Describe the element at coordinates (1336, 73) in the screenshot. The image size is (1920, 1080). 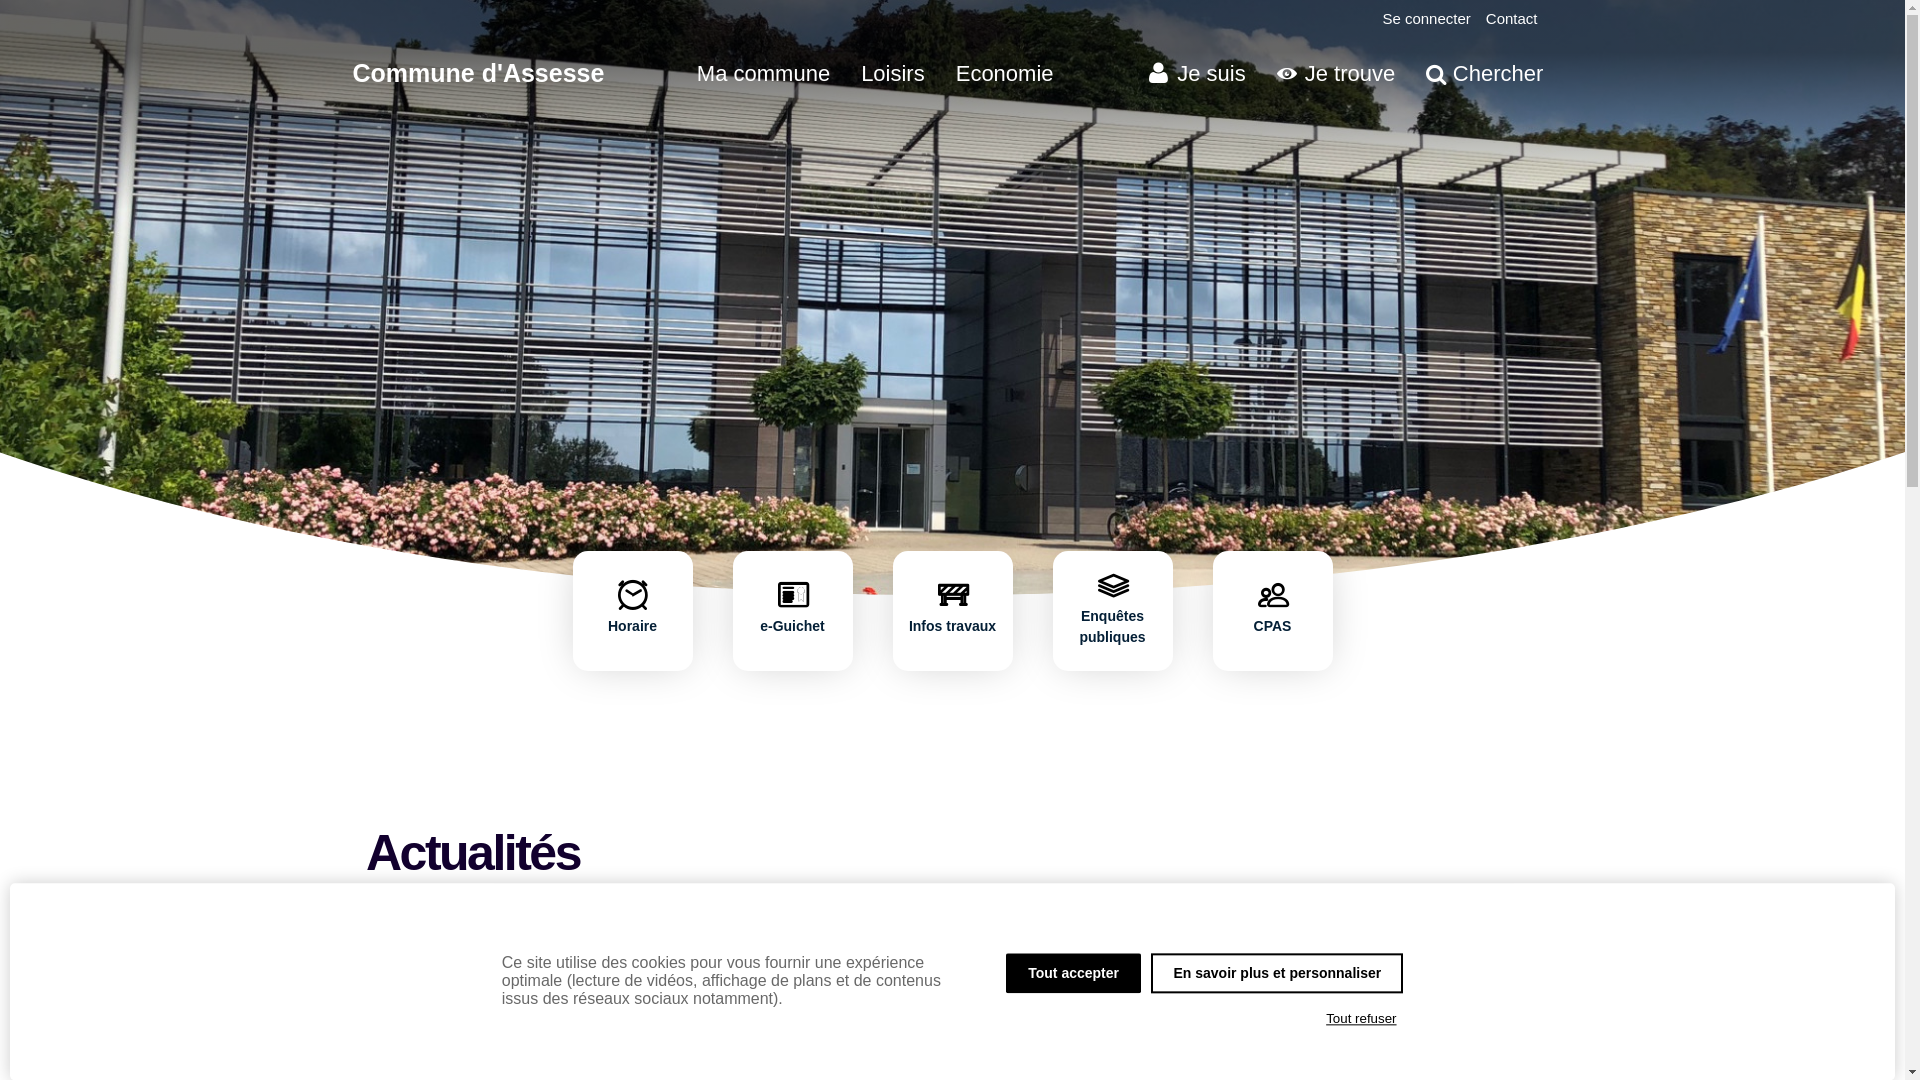
I see `Je trouve` at that location.